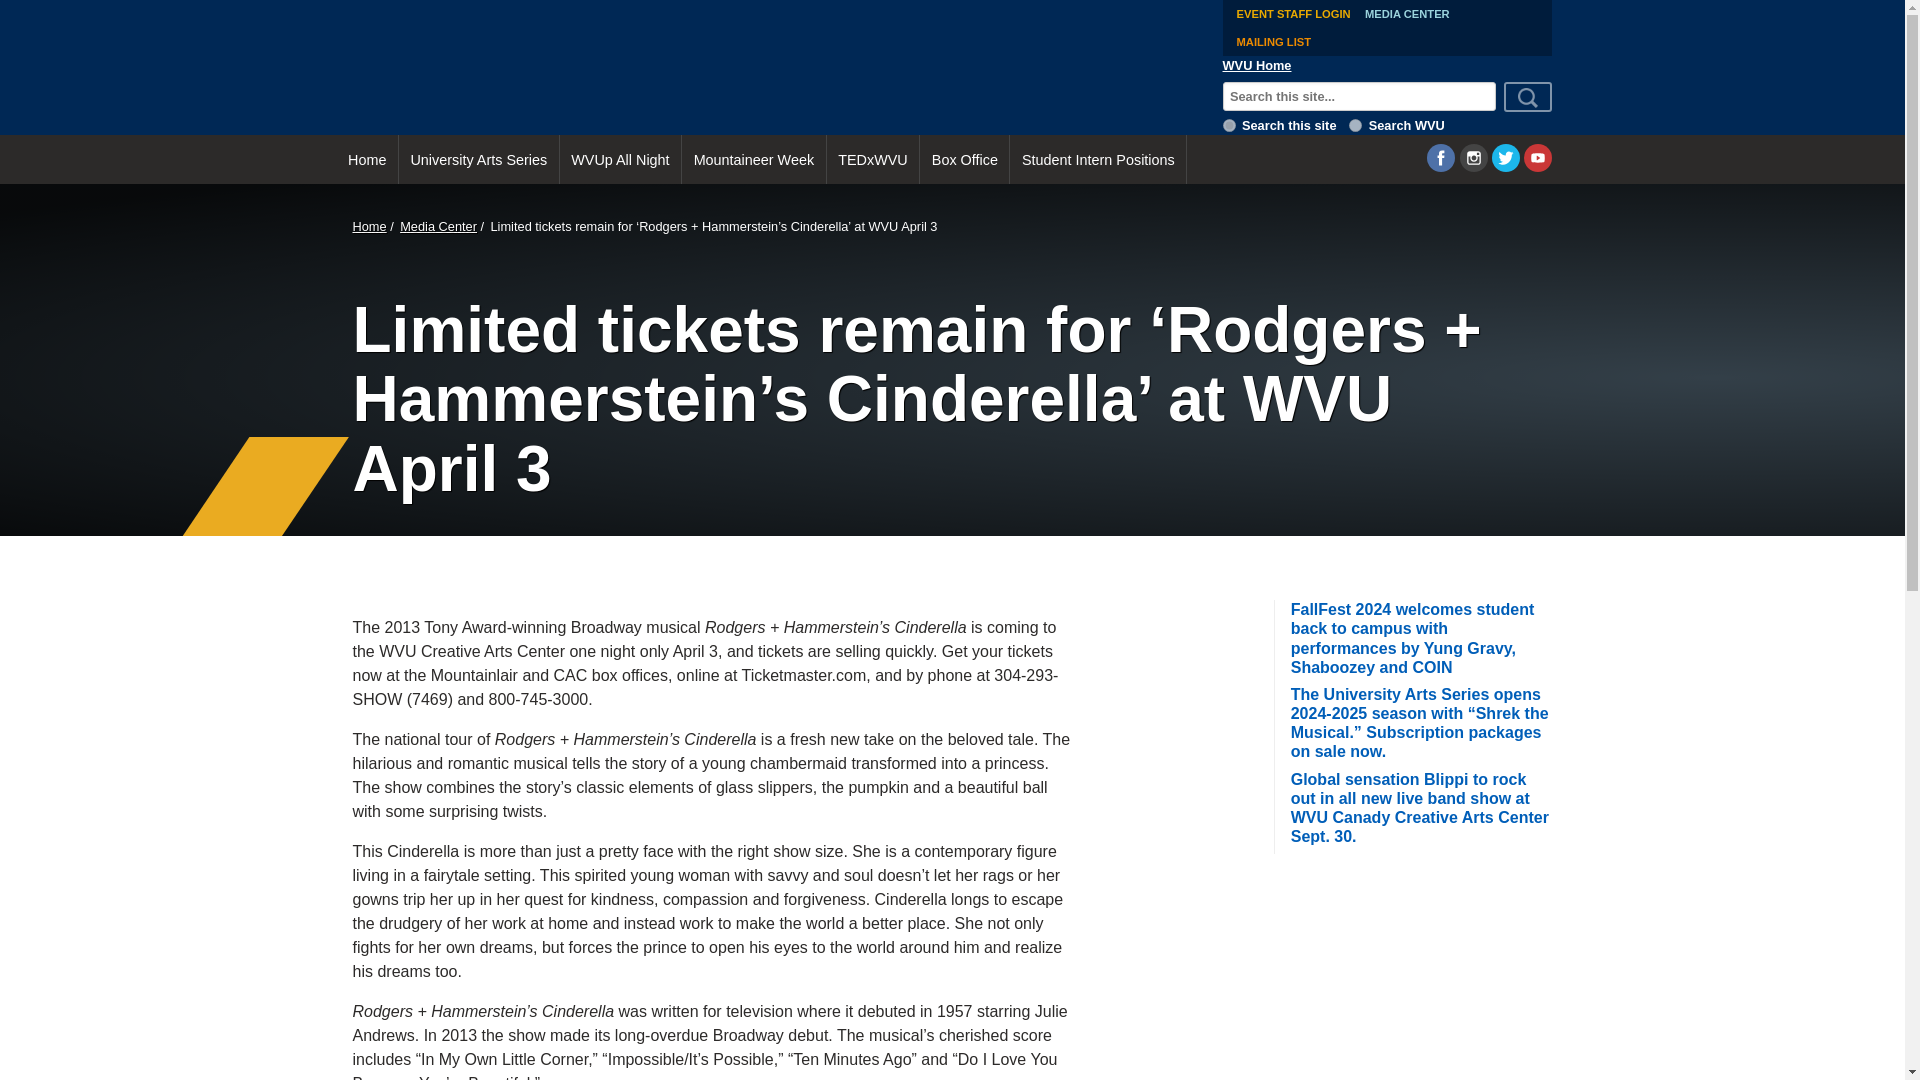 The image size is (1920, 1080). I want to click on www.events.wvu.edu, so click(1230, 124).